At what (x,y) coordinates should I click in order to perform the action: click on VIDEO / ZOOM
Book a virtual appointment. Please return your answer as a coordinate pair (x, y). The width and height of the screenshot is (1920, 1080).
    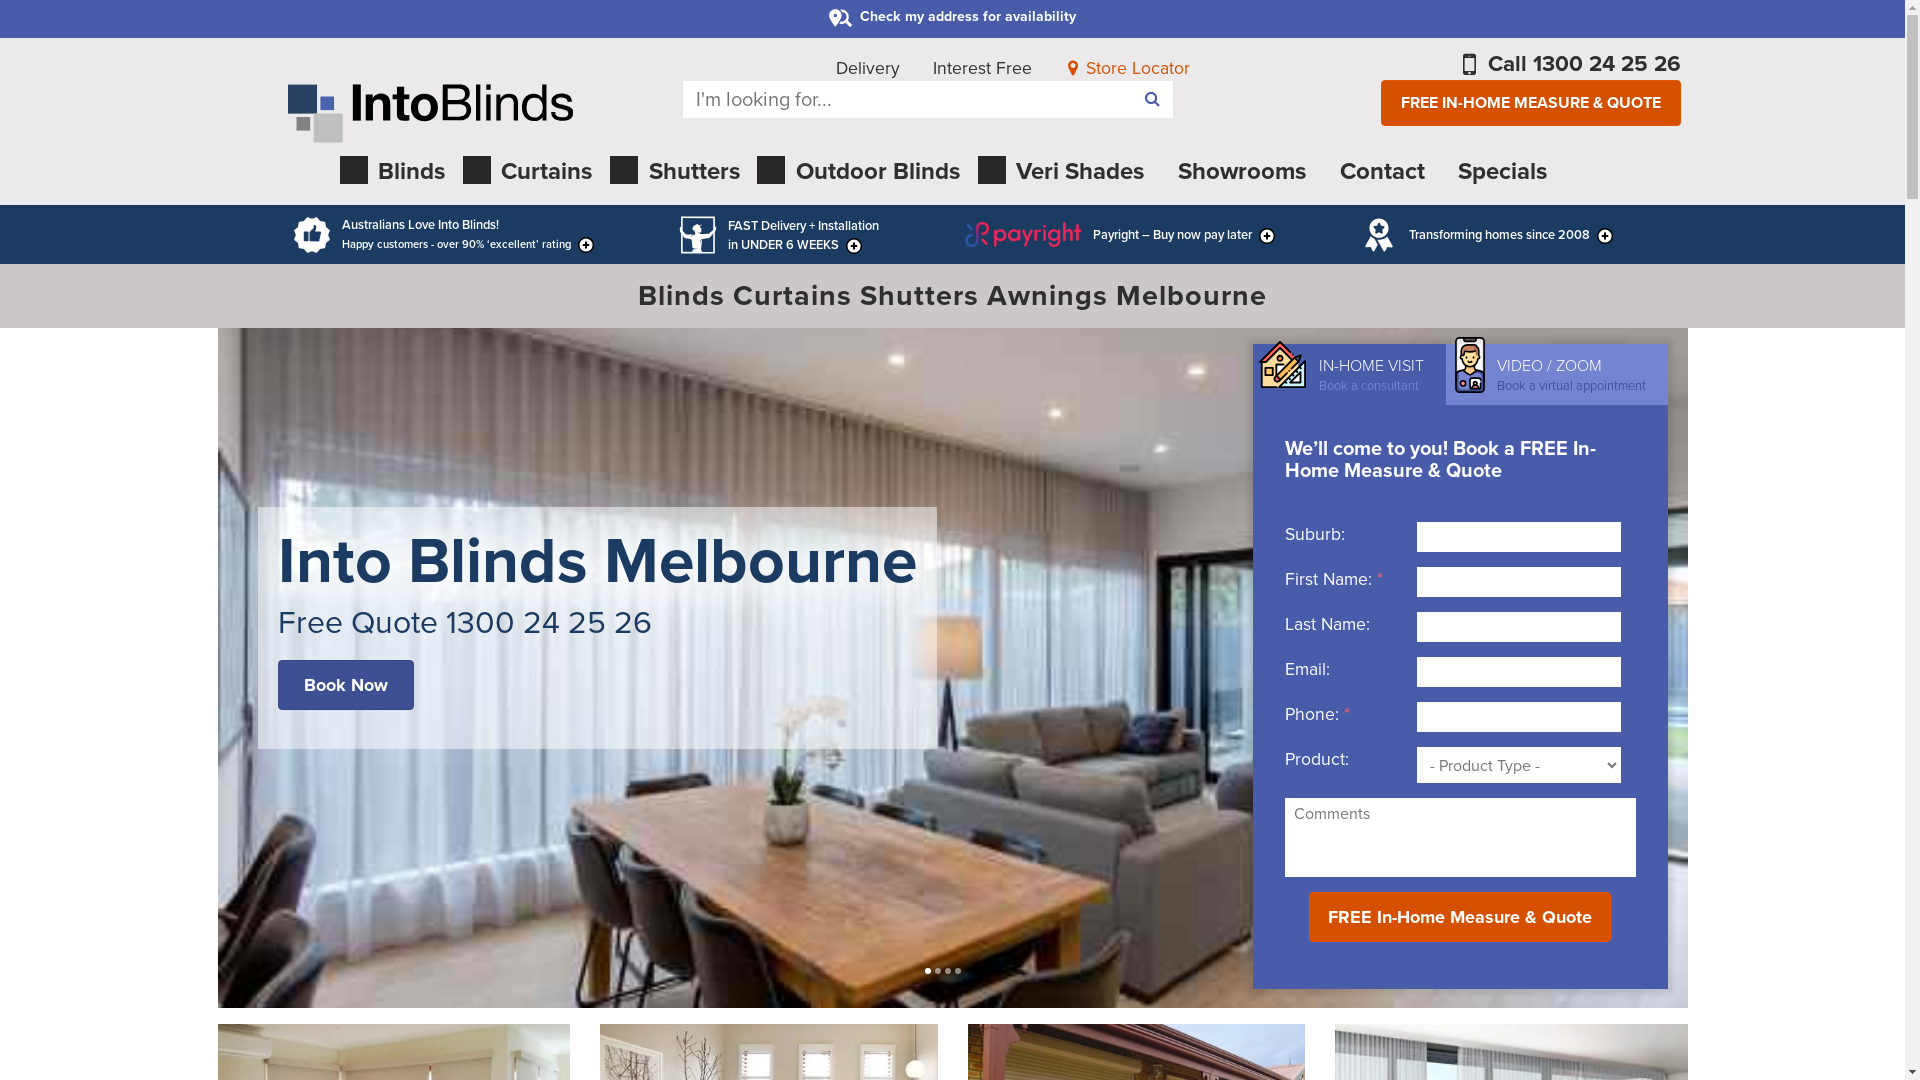
    Looking at the image, I should click on (1557, 374).